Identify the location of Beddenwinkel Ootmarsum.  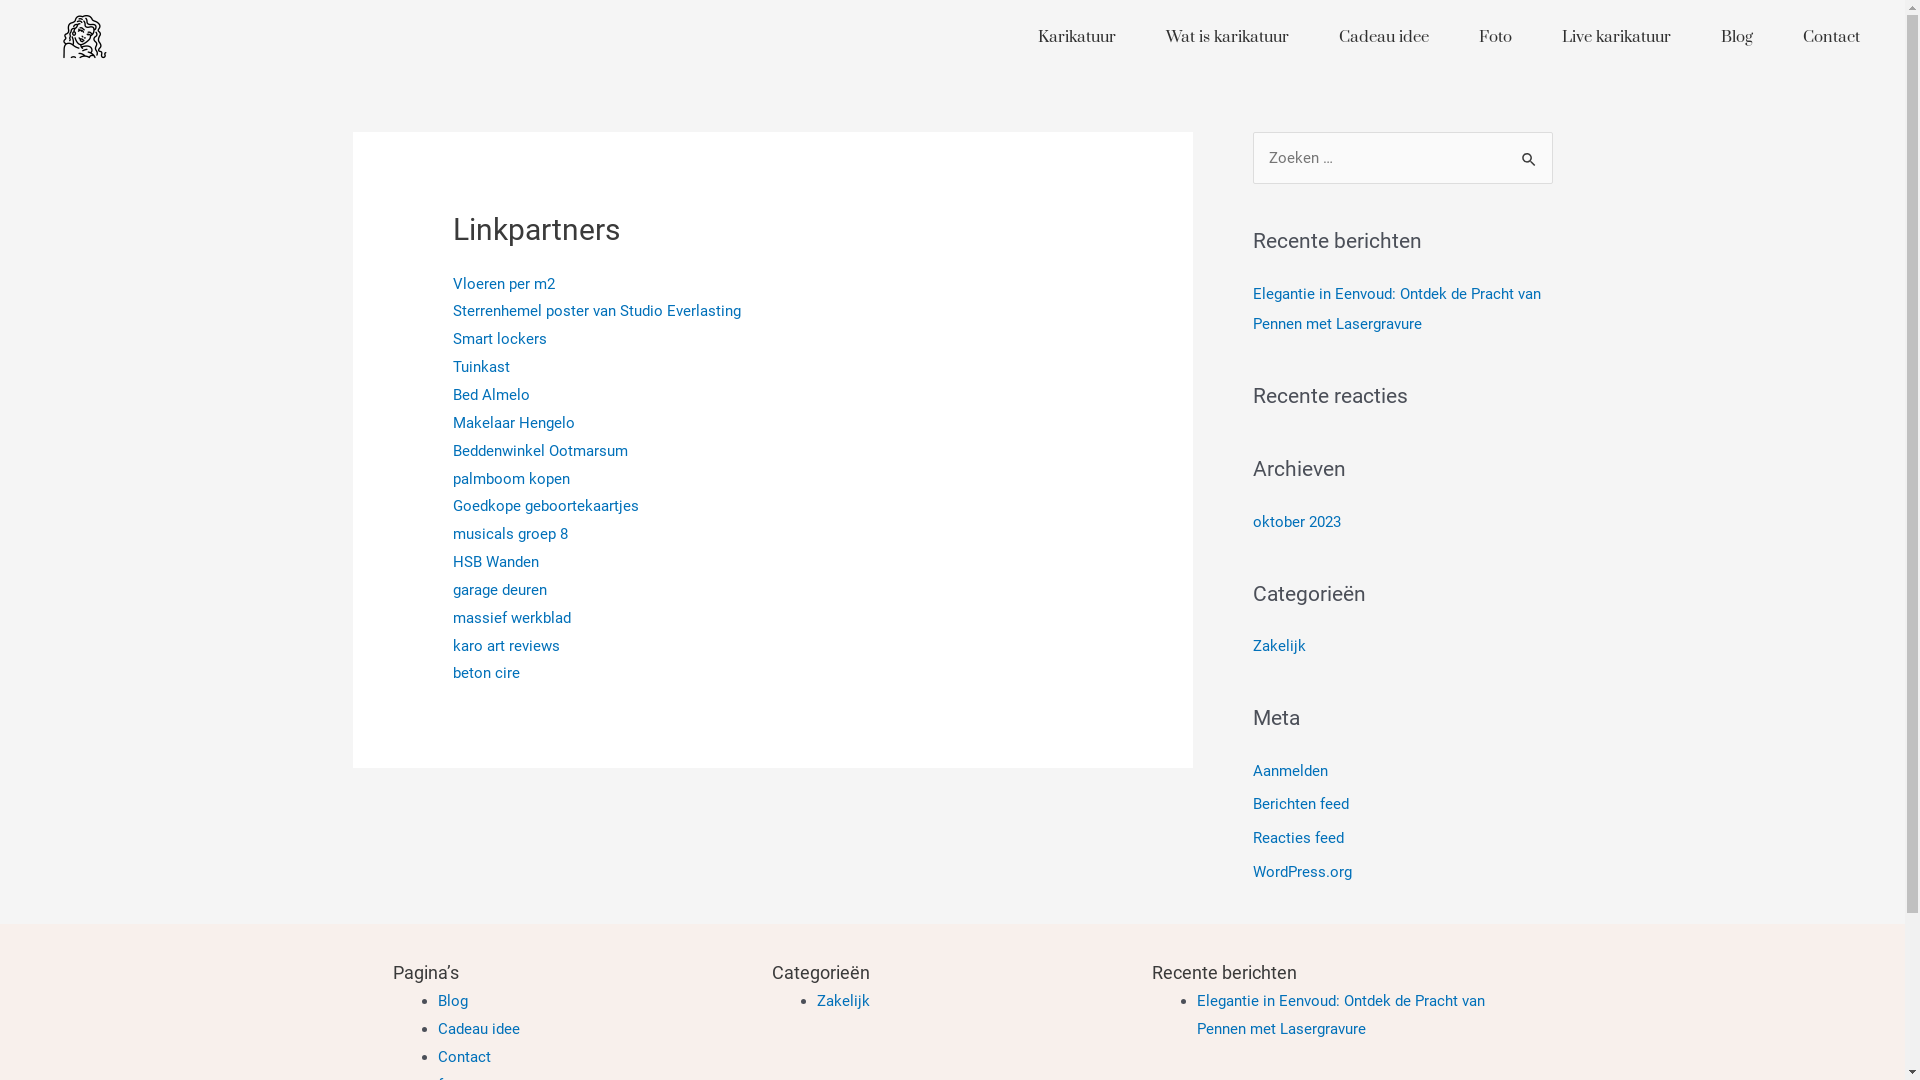
(540, 451).